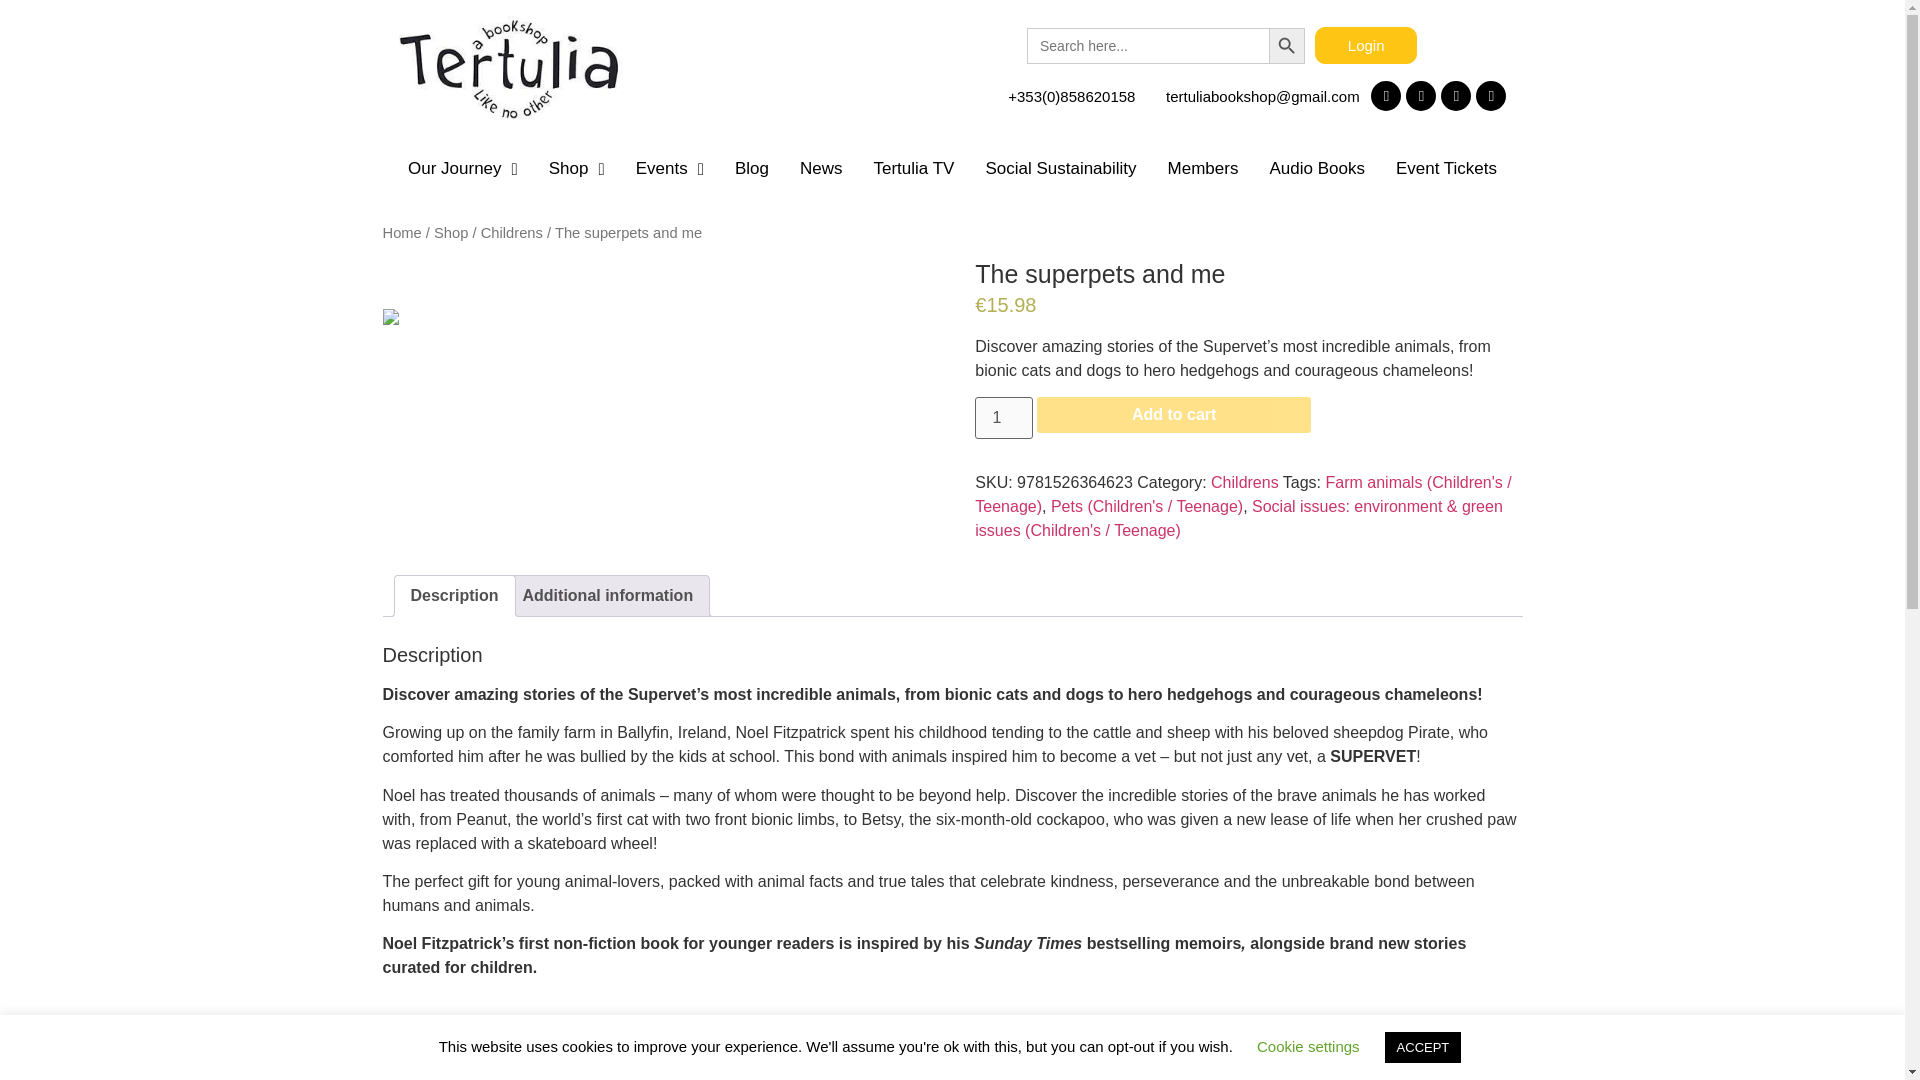 The height and width of the screenshot is (1080, 1920). Describe the element at coordinates (1287, 46) in the screenshot. I see `Search Button` at that location.